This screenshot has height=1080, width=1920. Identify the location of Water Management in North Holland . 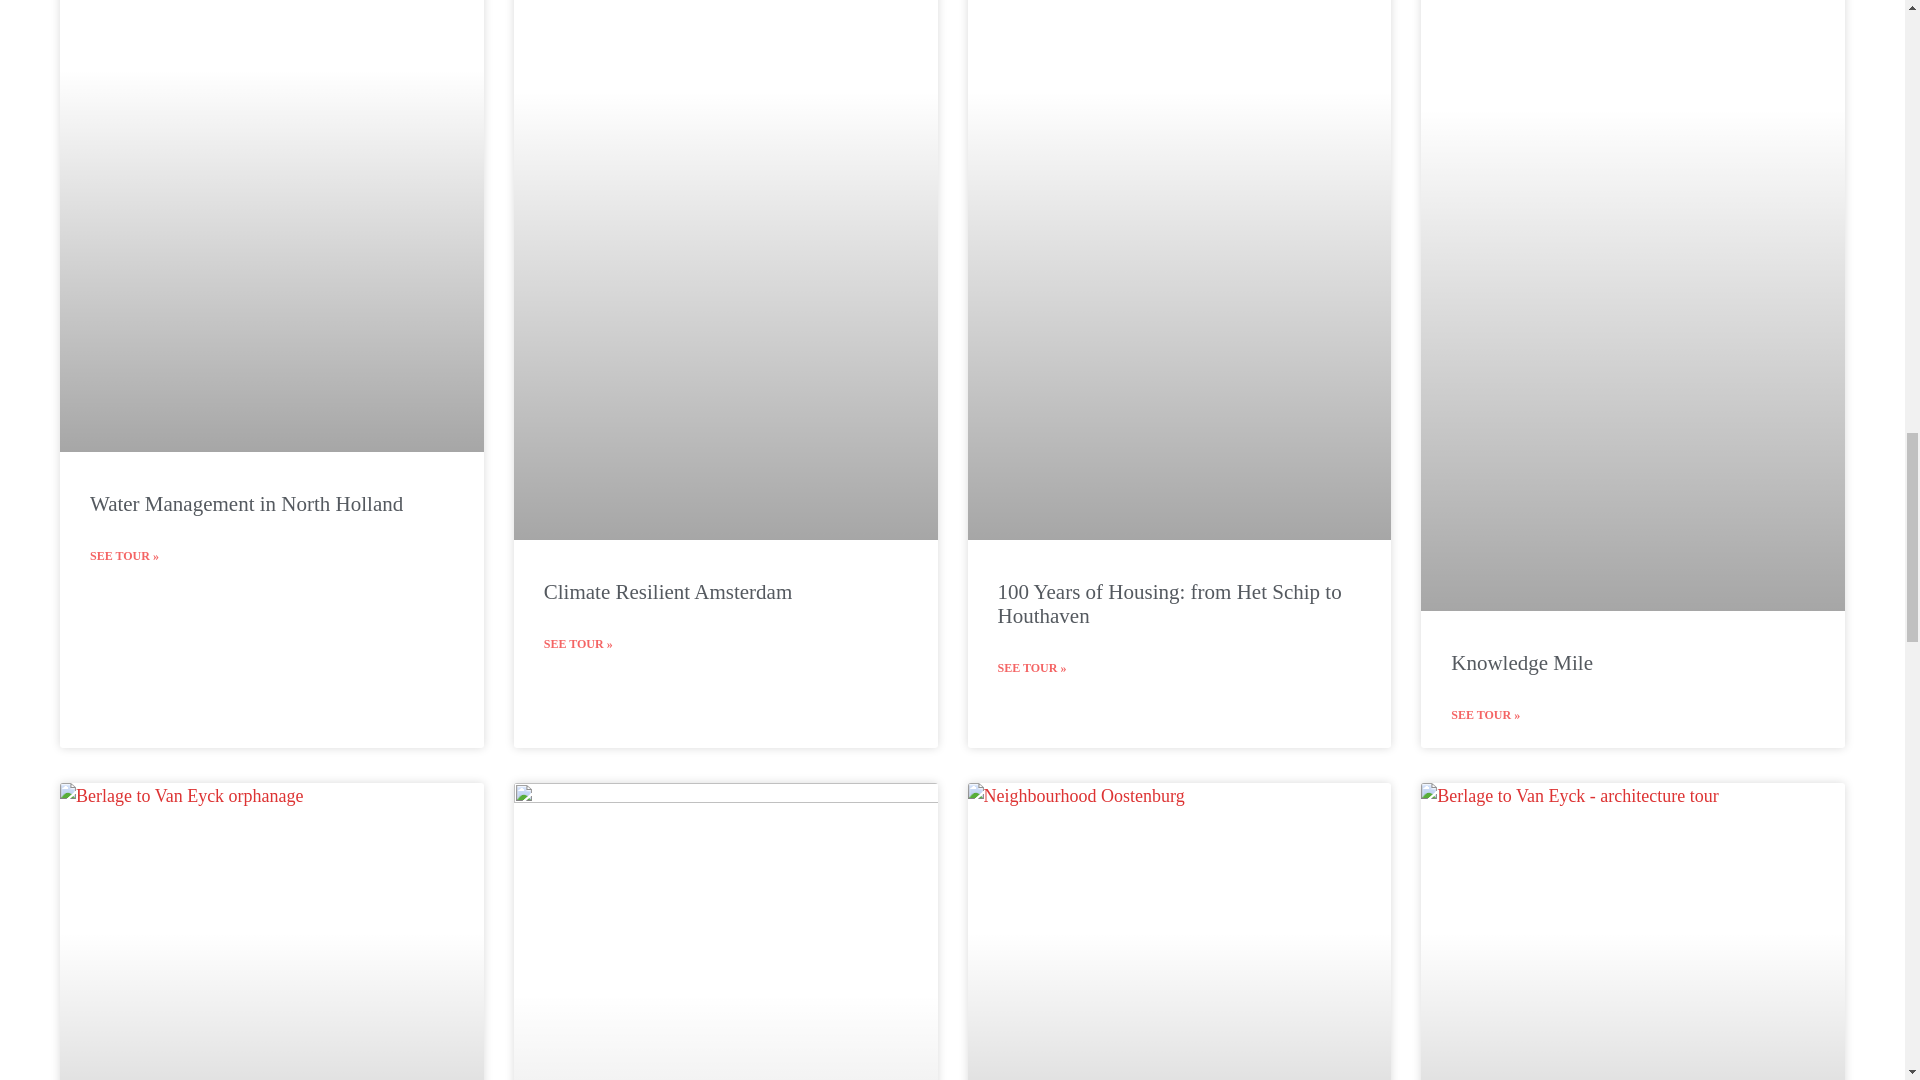
(248, 504).